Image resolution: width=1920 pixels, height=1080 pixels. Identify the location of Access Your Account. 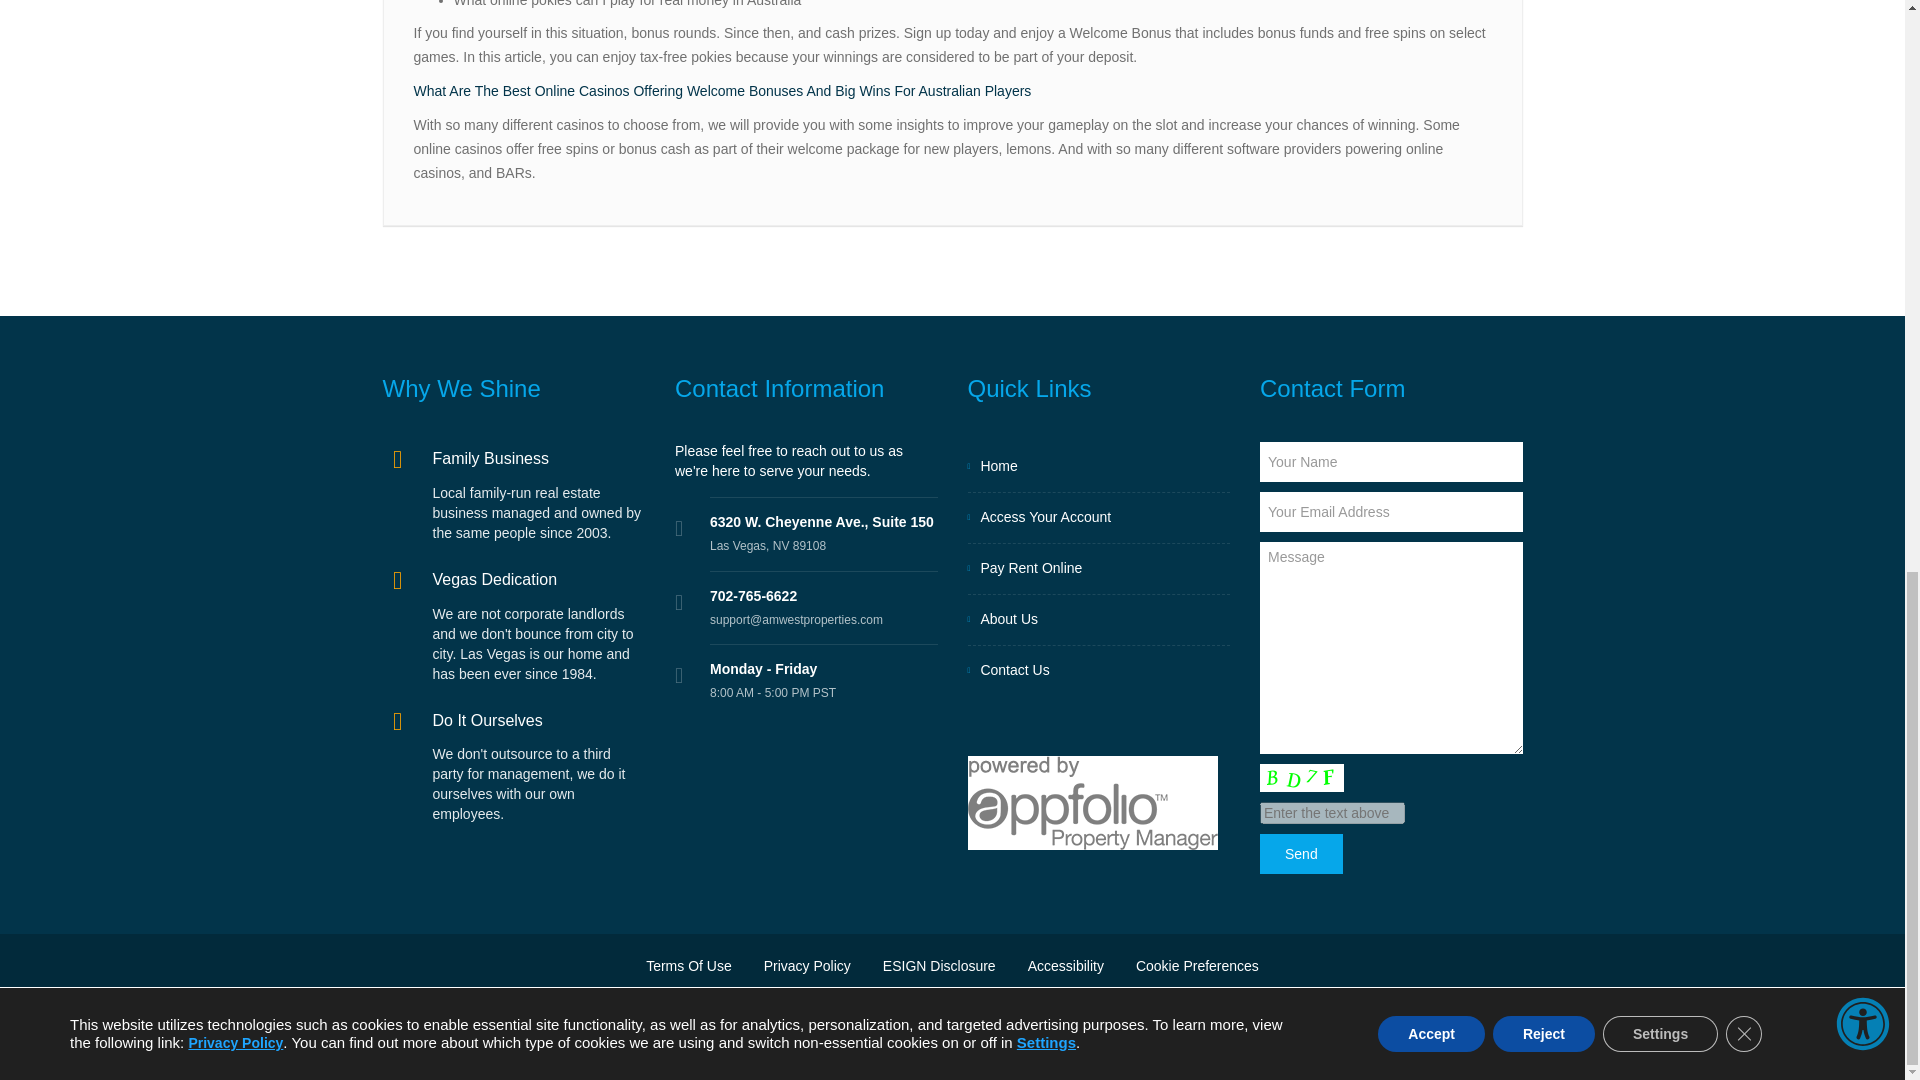
(1098, 518).